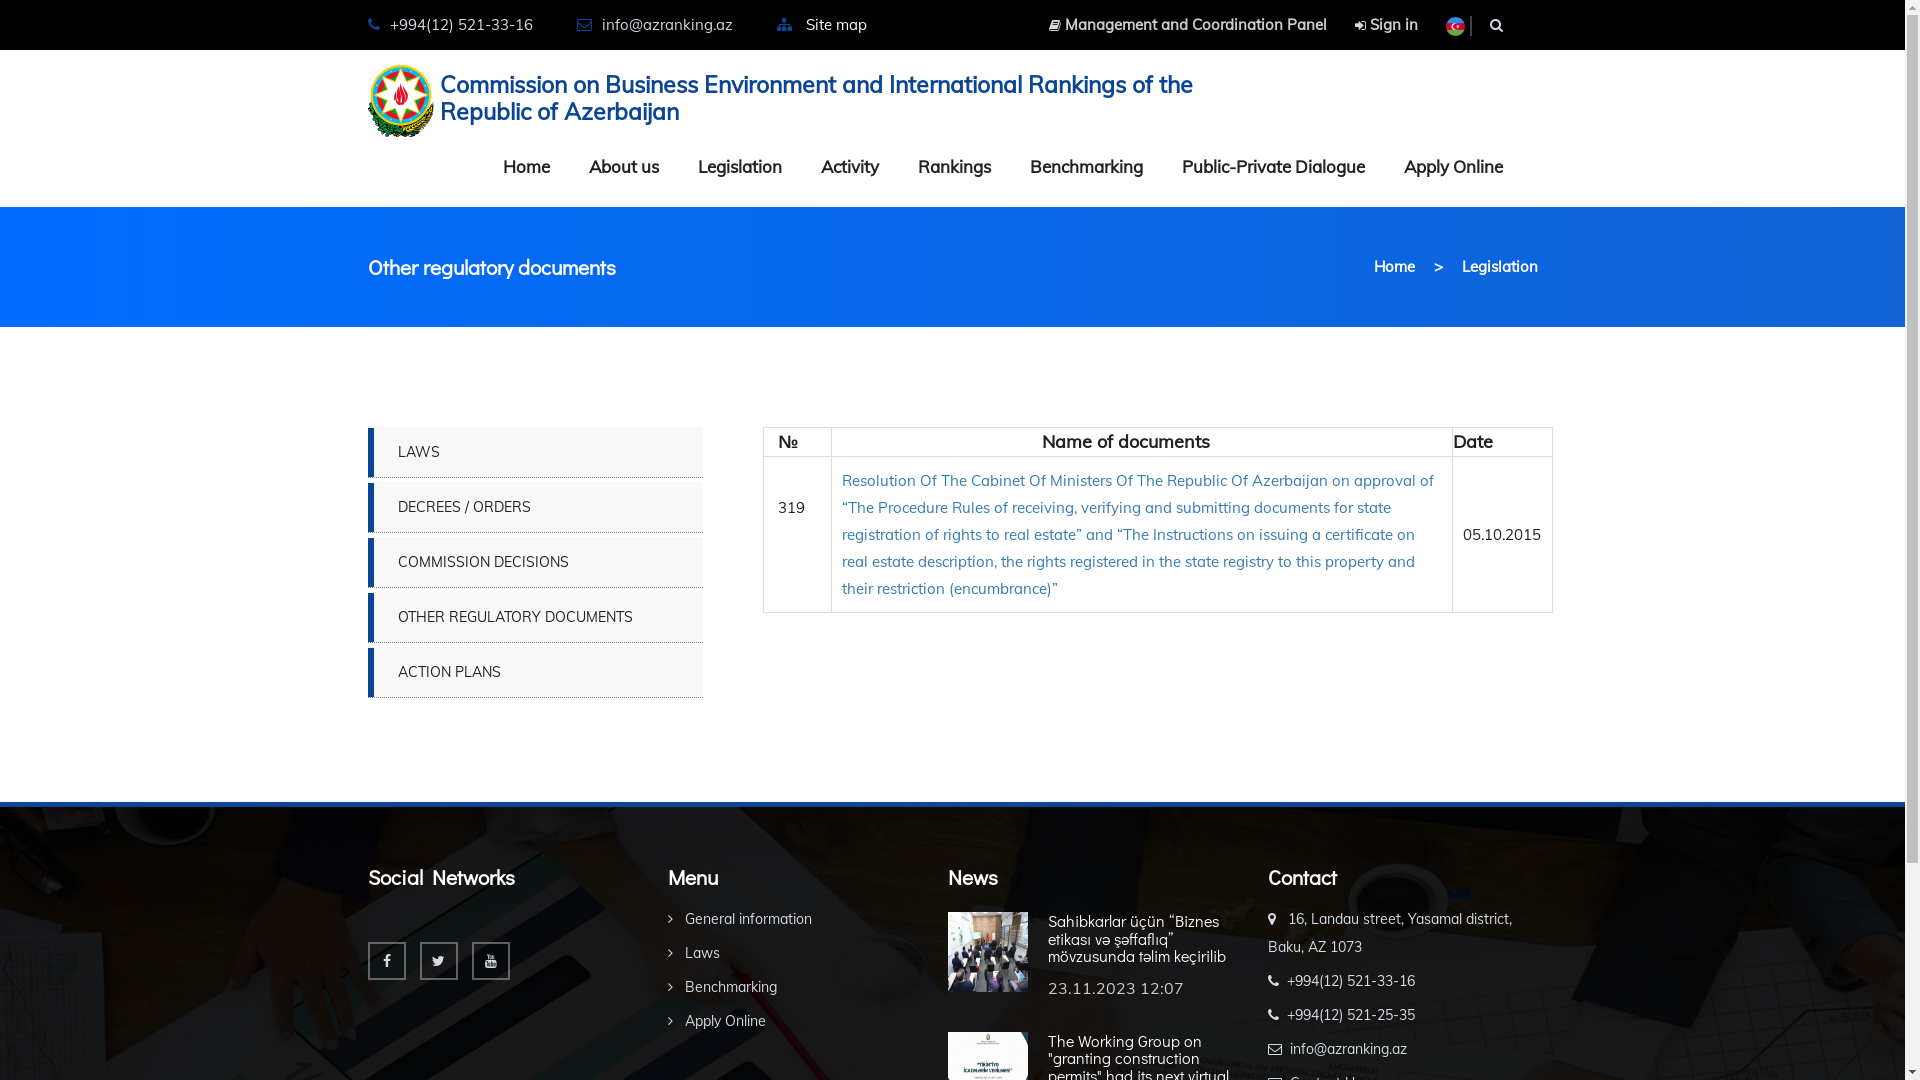 The height and width of the screenshot is (1080, 1920). I want to click on Activity, so click(849, 167).